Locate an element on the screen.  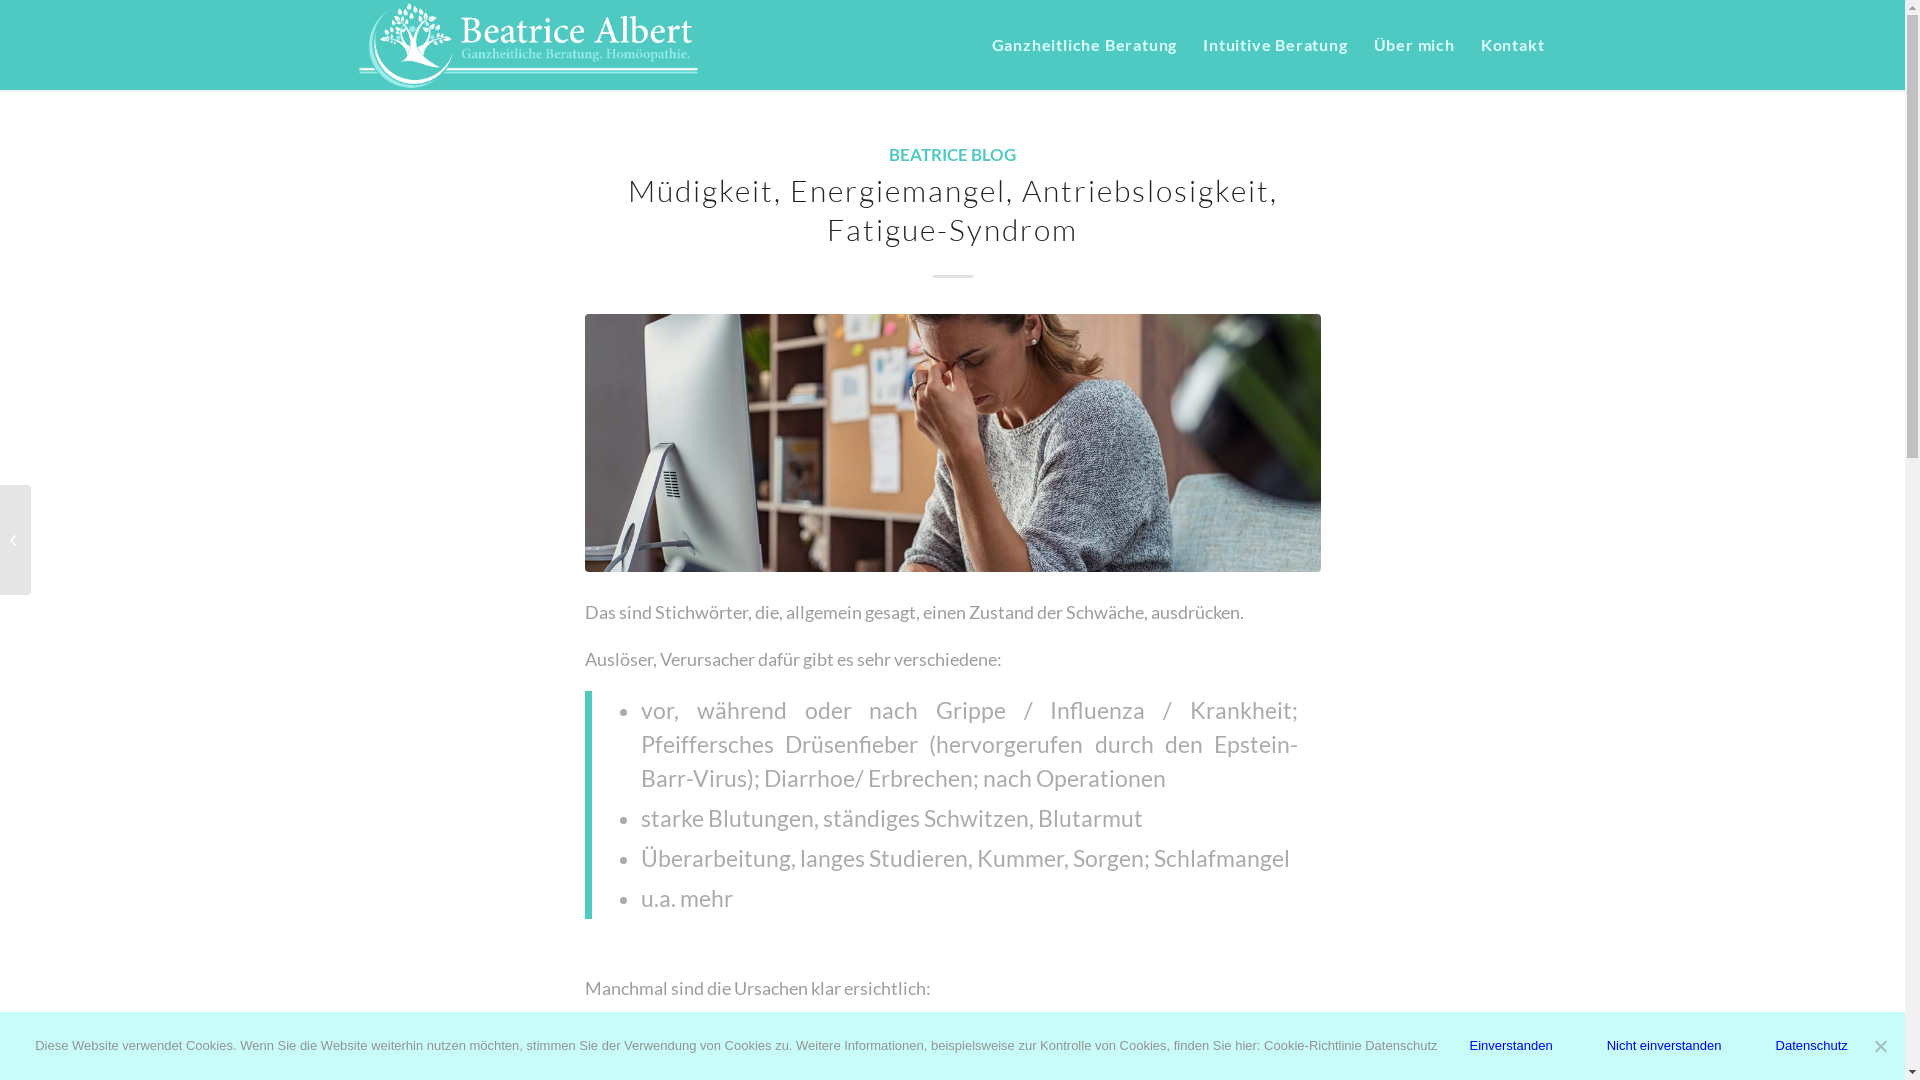
Intuitive Beratung is located at coordinates (1275, 45).